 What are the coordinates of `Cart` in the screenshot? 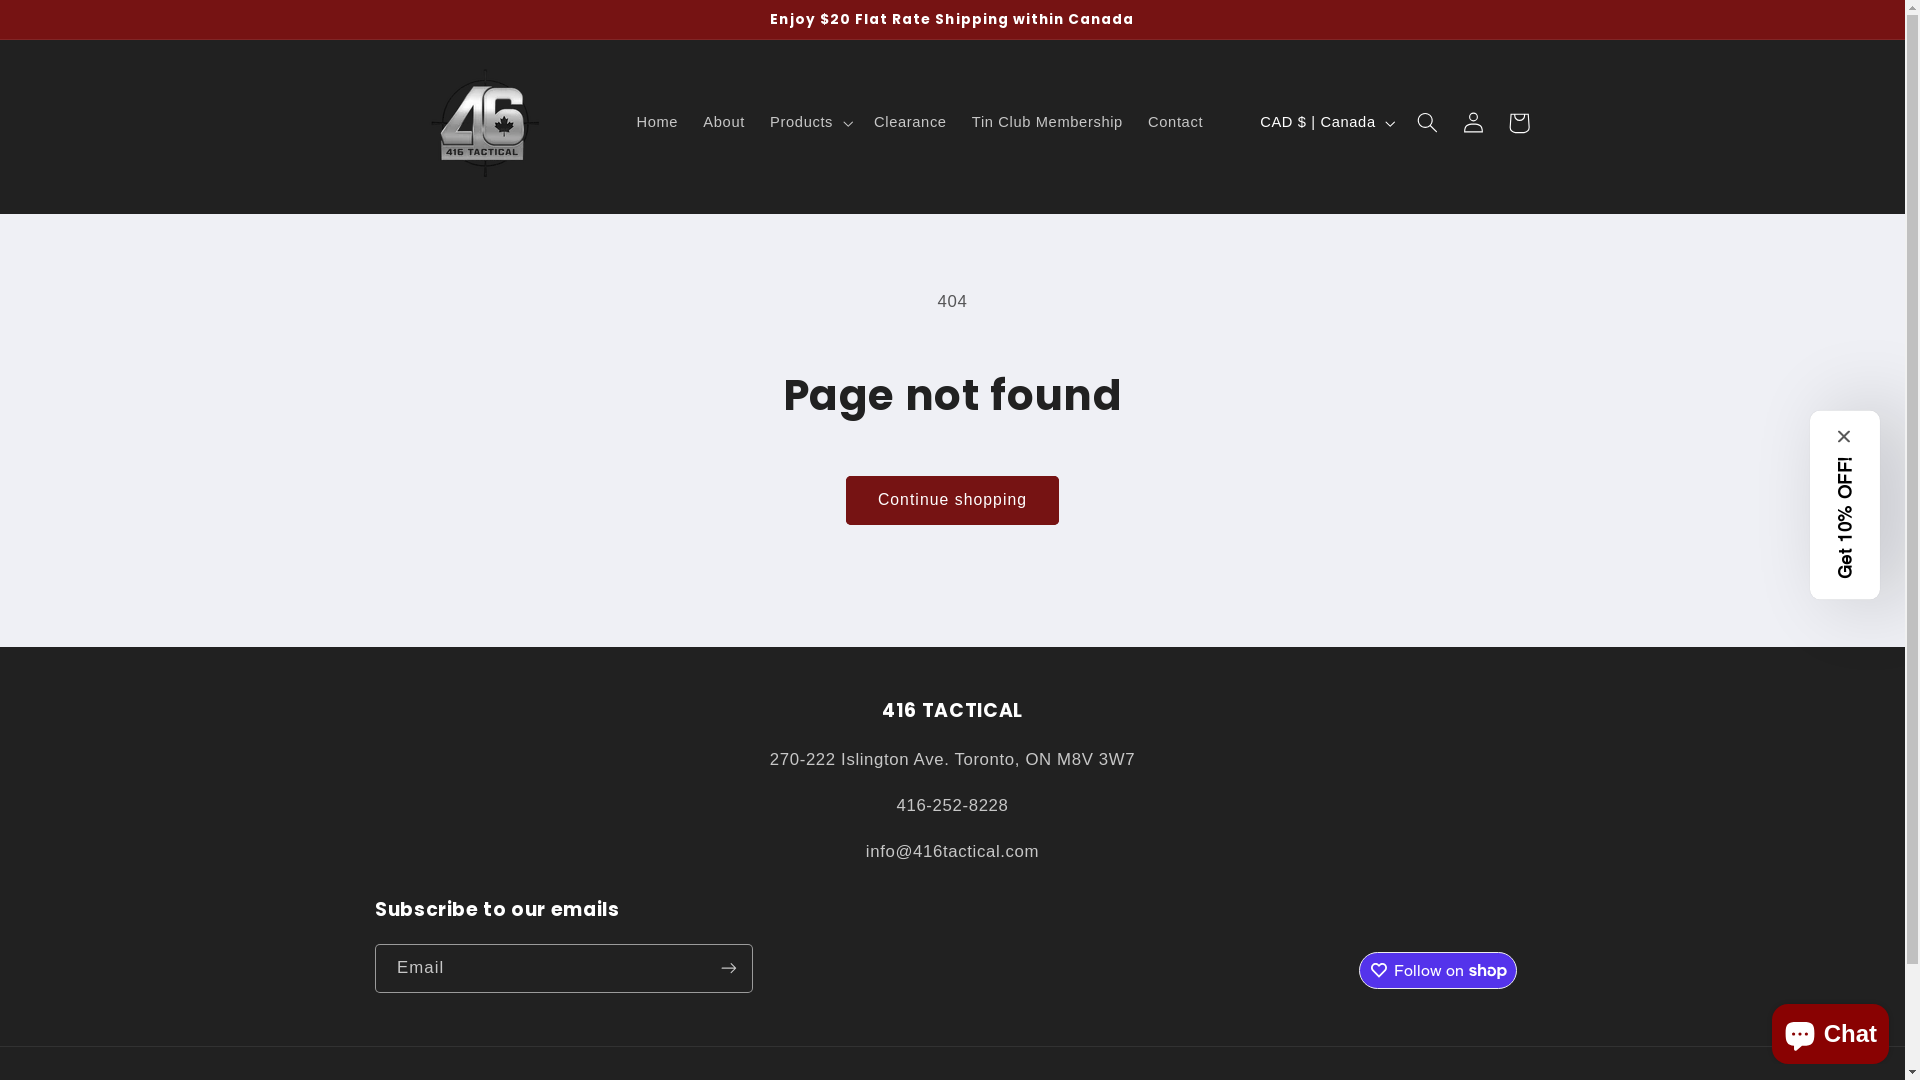 It's located at (1519, 123).